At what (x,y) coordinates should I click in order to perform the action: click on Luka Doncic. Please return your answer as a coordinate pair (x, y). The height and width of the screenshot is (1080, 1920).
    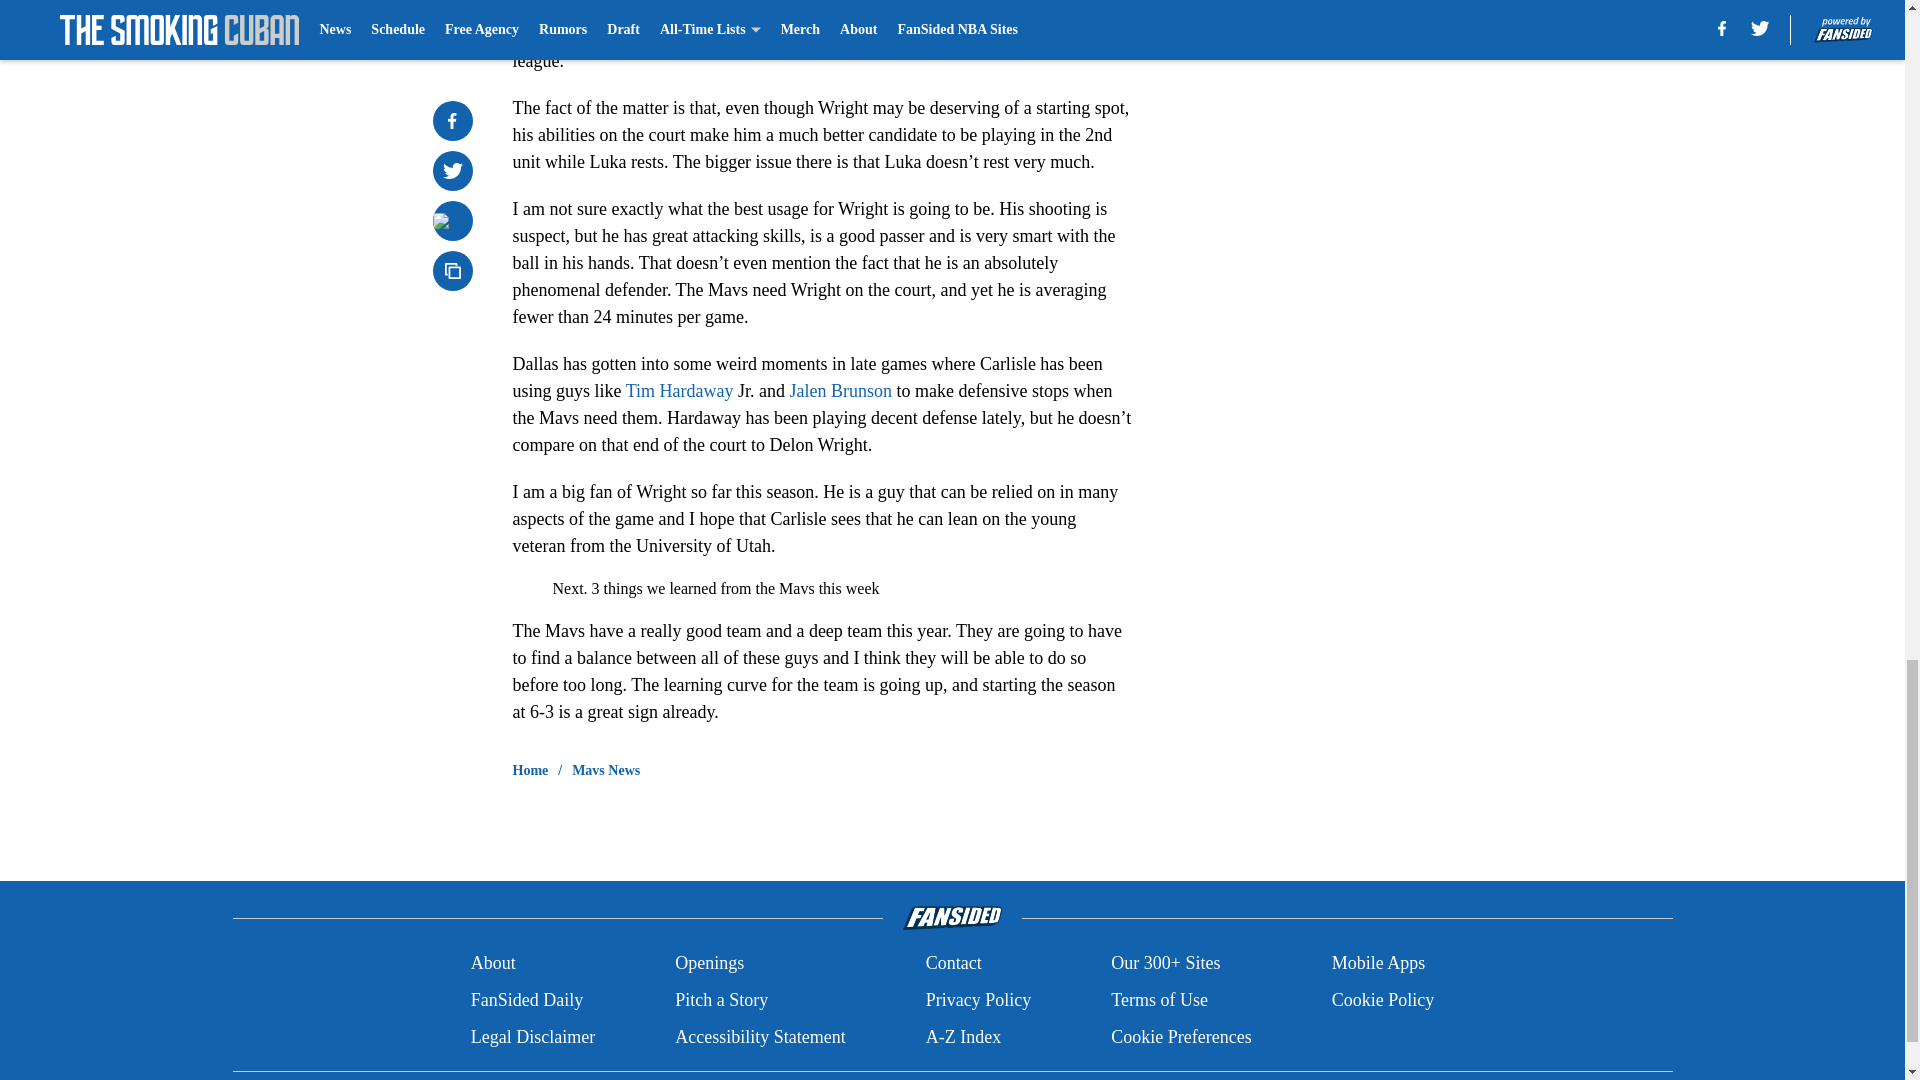
    Looking at the image, I should click on (655, 34).